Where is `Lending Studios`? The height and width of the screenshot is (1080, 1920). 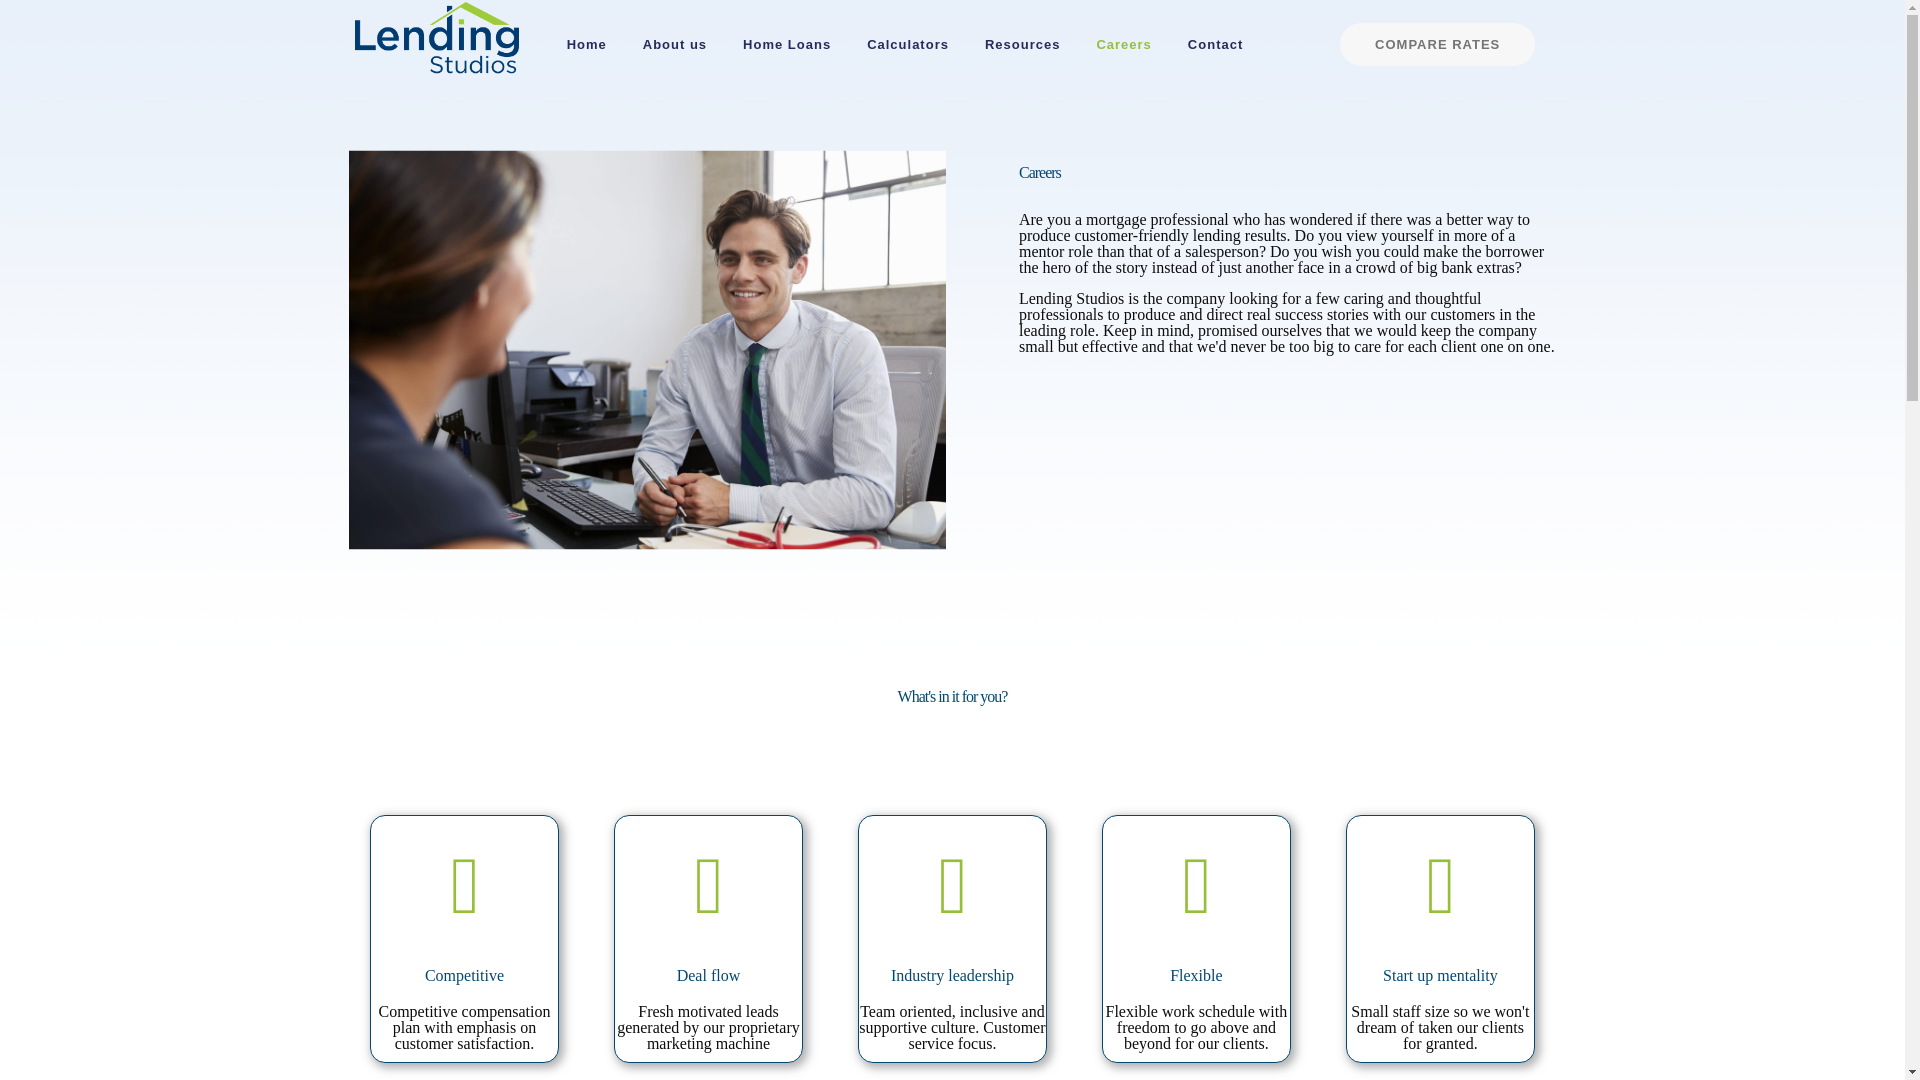 Lending Studios is located at coordinates (436, 37).